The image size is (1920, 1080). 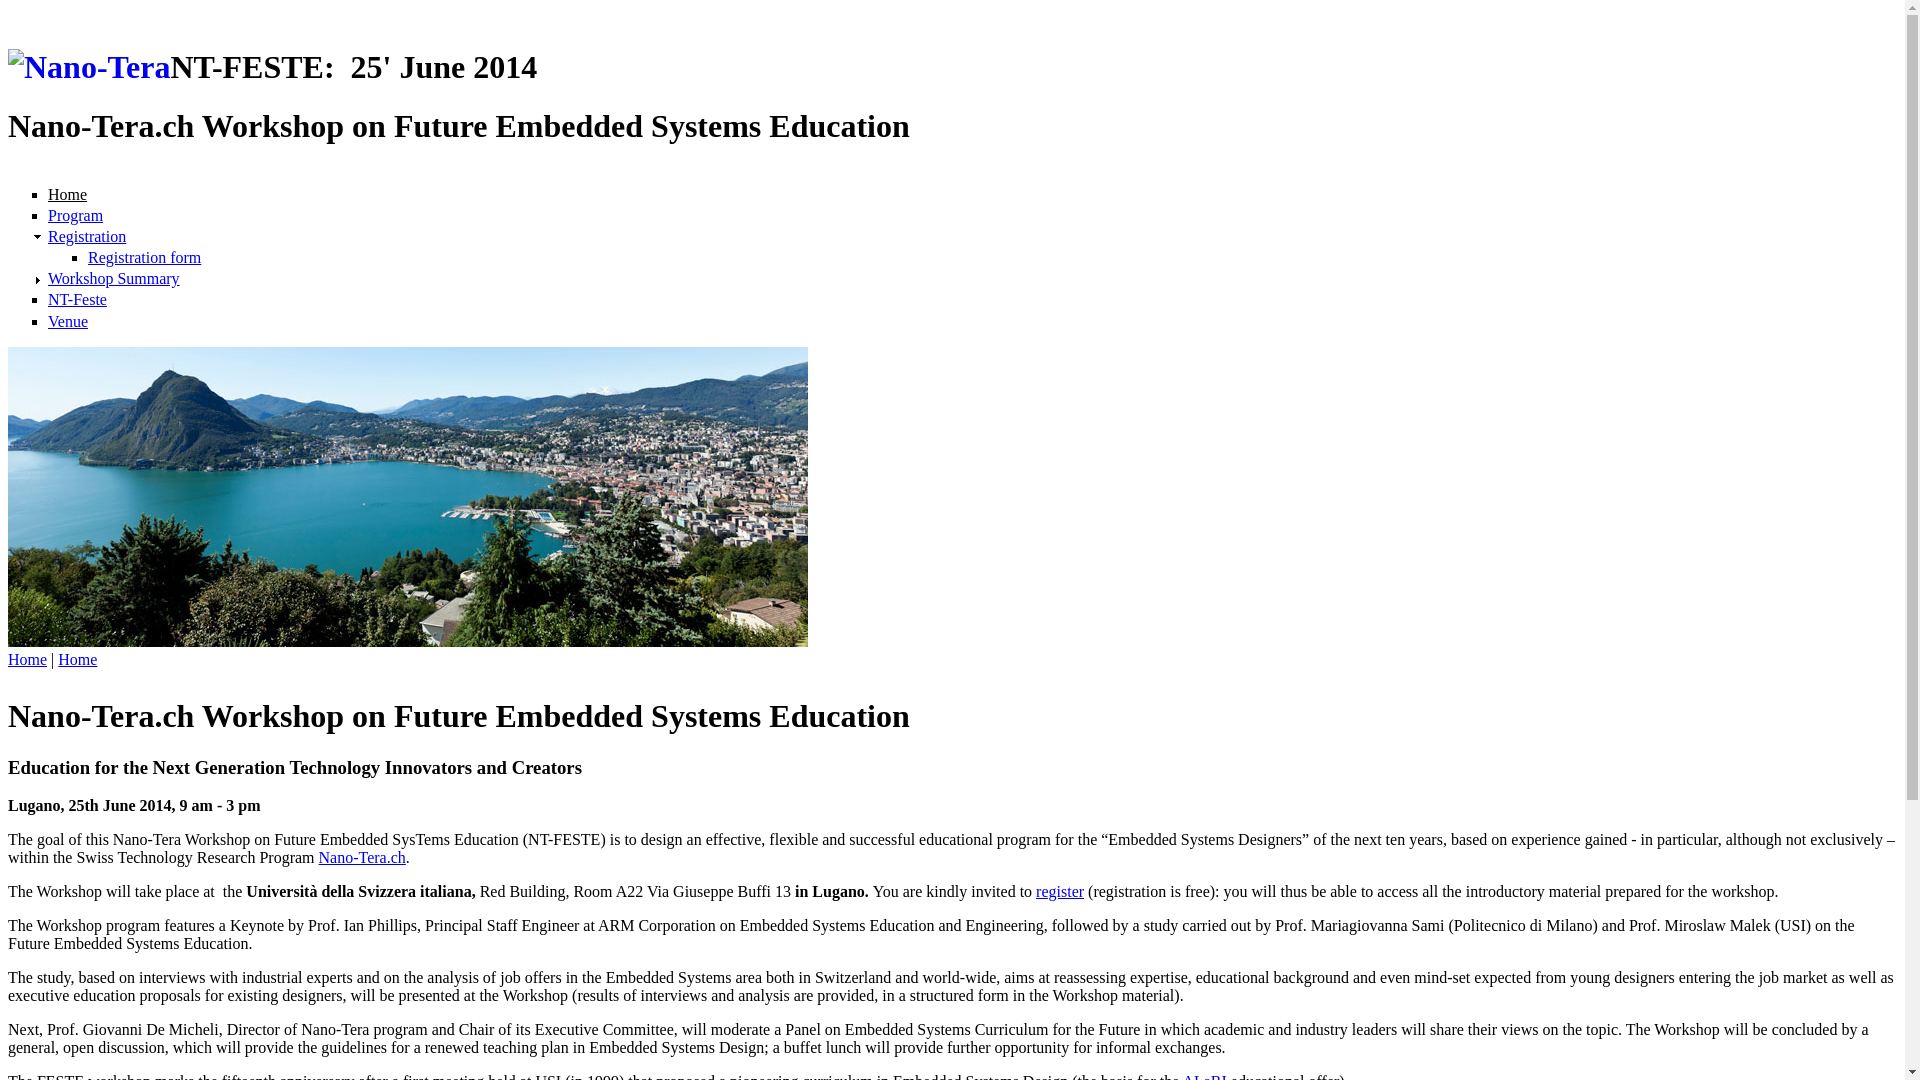 What do you see at coordinates (1060, 891) in the screenshot?
I see `register` at bounding box center [1060, 891].